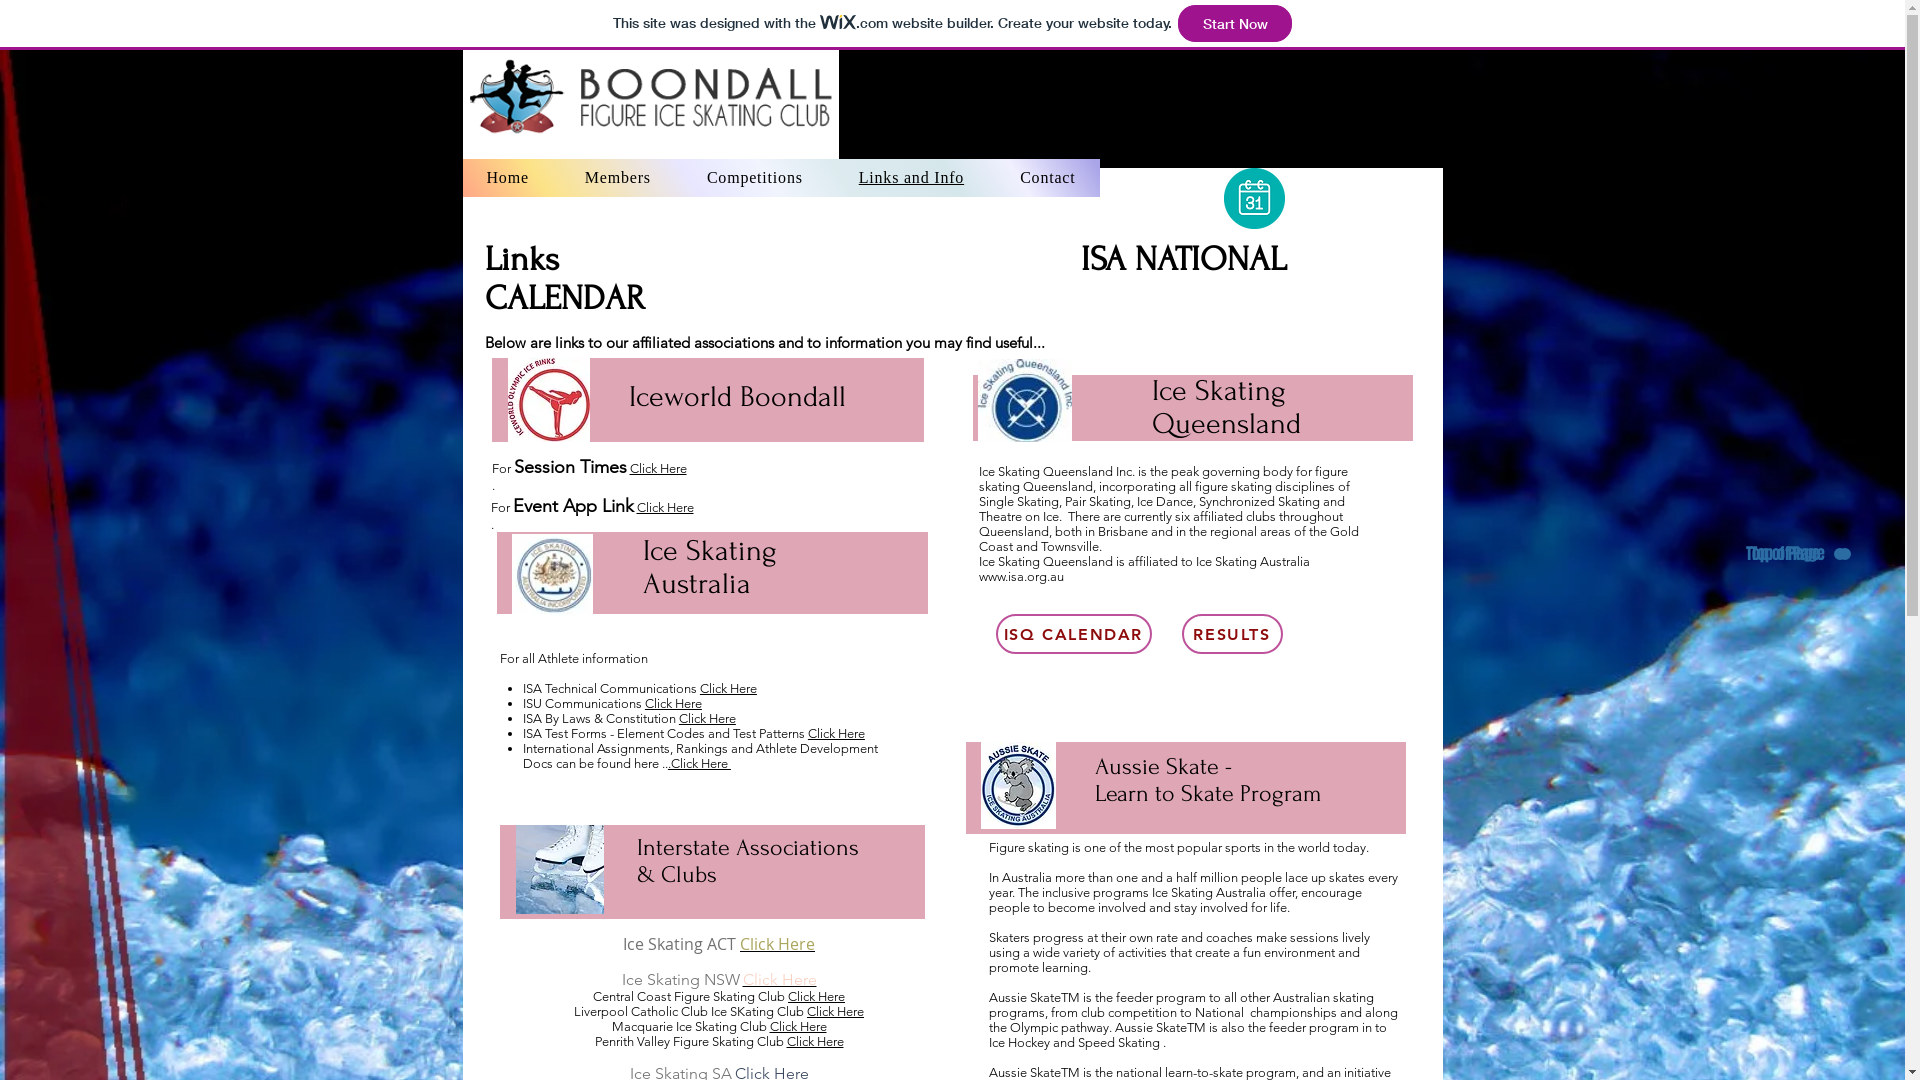 Image resolution: width=1920 pixels, height=1080 pixels. What do you see at coordinates (755, 178) in the screenshot?
I see `Competitions` at bounding box center [755, 178].